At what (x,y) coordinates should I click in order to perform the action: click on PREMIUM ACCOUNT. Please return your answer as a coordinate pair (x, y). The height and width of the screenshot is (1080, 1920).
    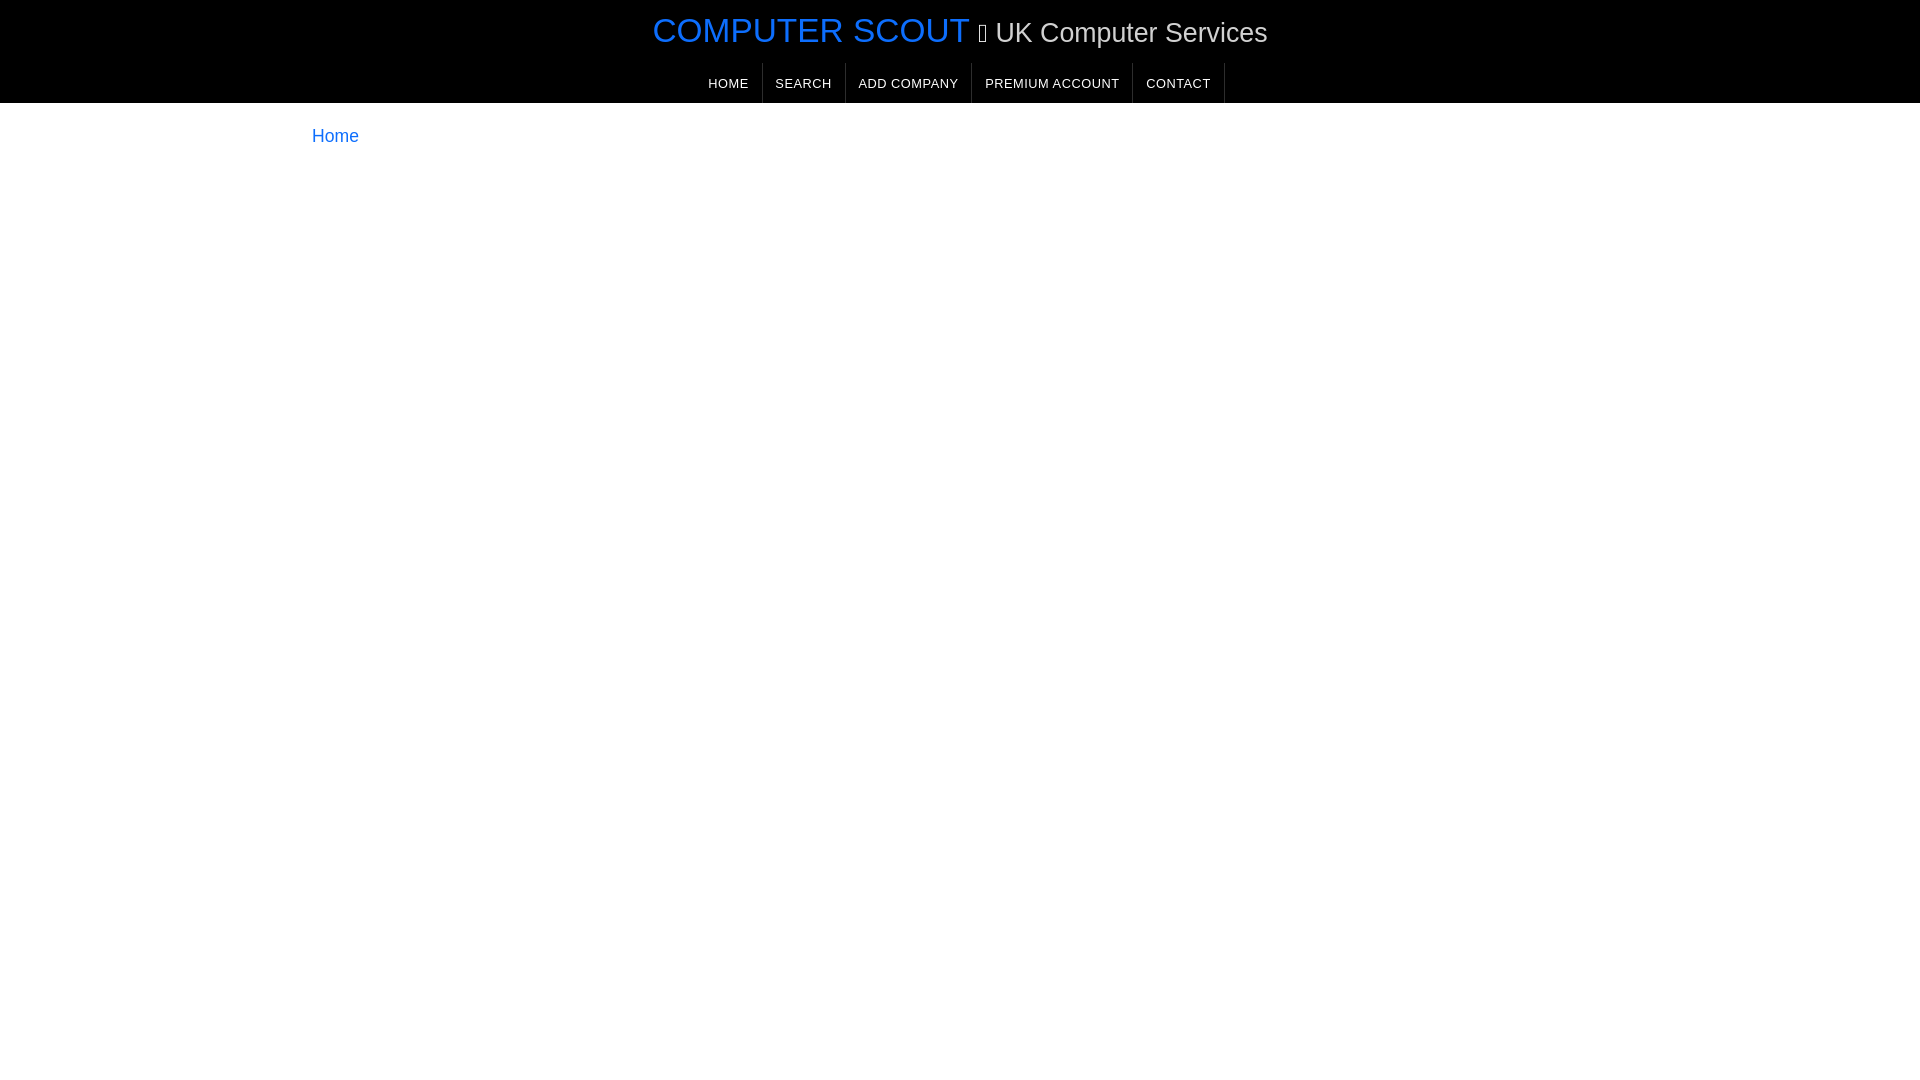
    Looking at the image, I should click on (1052, 82).